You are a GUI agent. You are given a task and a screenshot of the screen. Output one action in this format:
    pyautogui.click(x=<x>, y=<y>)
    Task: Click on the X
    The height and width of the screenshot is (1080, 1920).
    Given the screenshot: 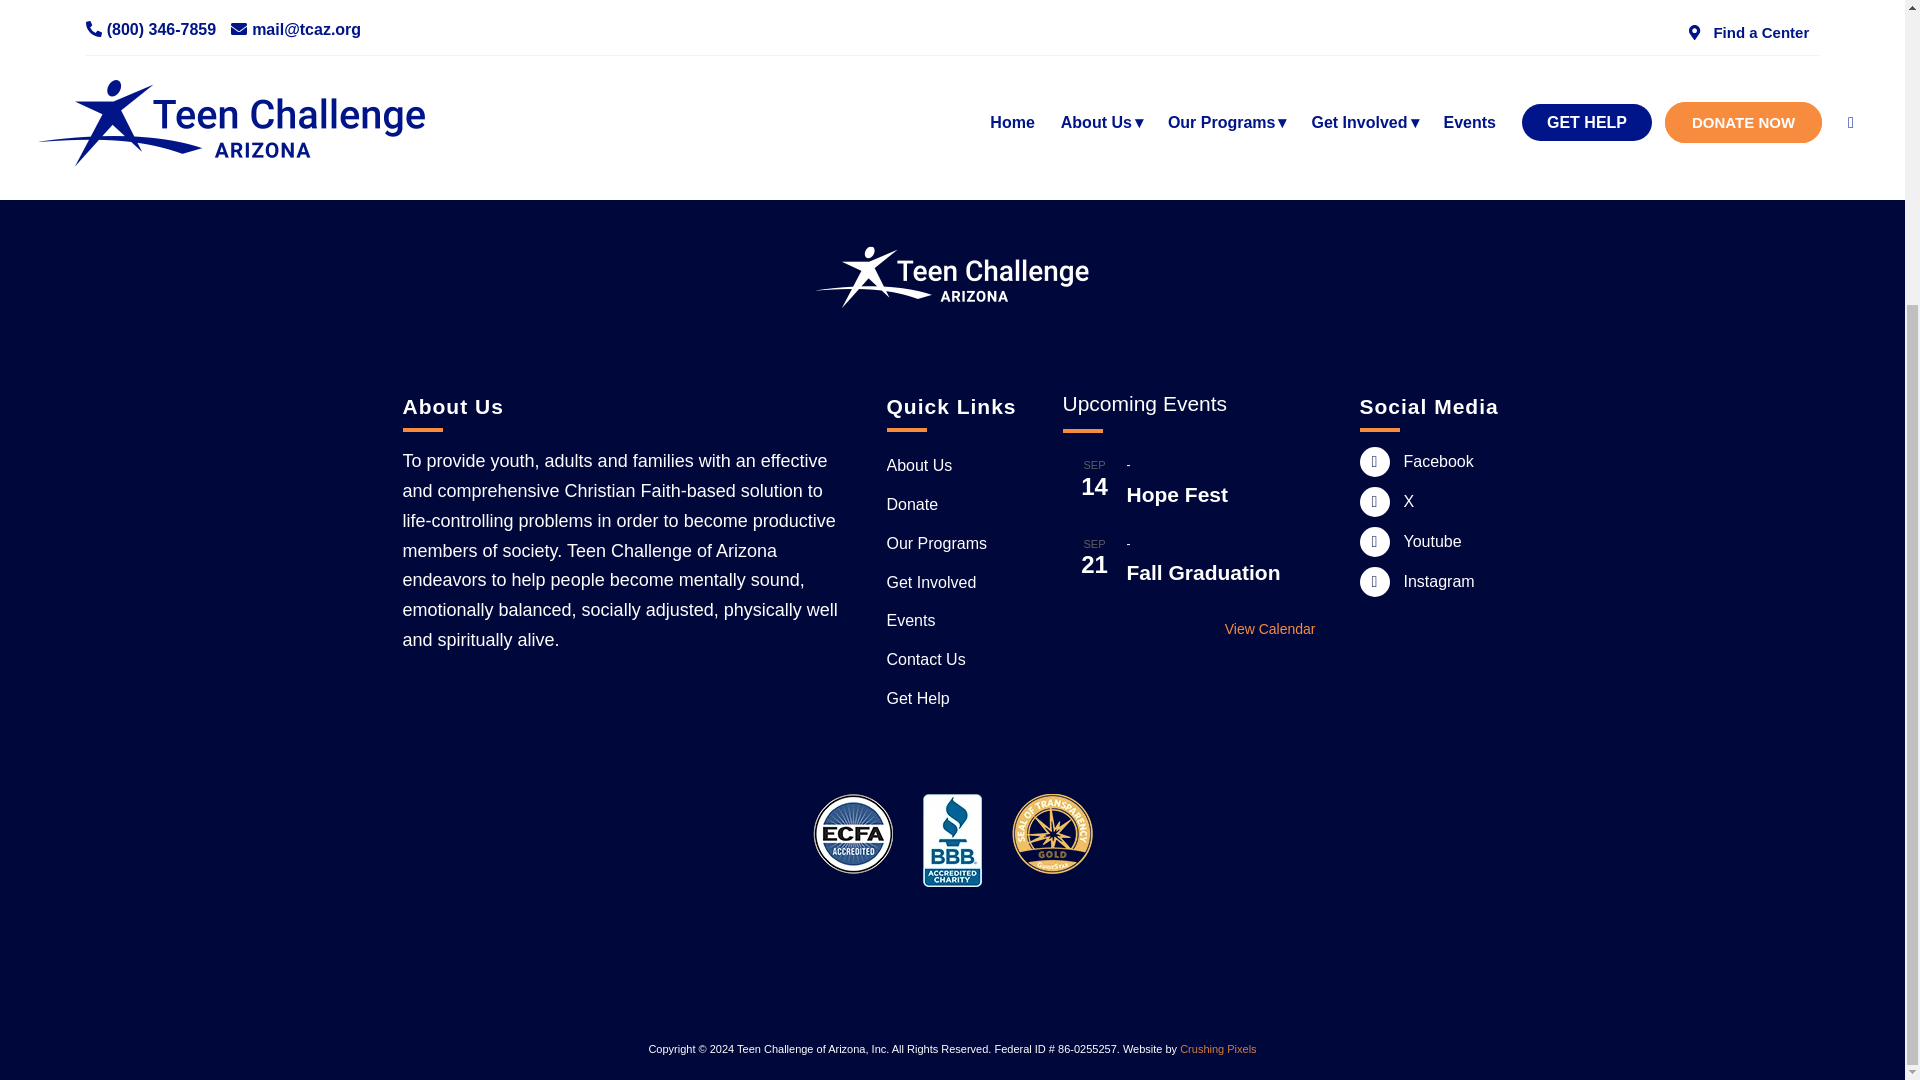 What is the action you would take?
    pyautogui.click(x=1374, y=502)
    